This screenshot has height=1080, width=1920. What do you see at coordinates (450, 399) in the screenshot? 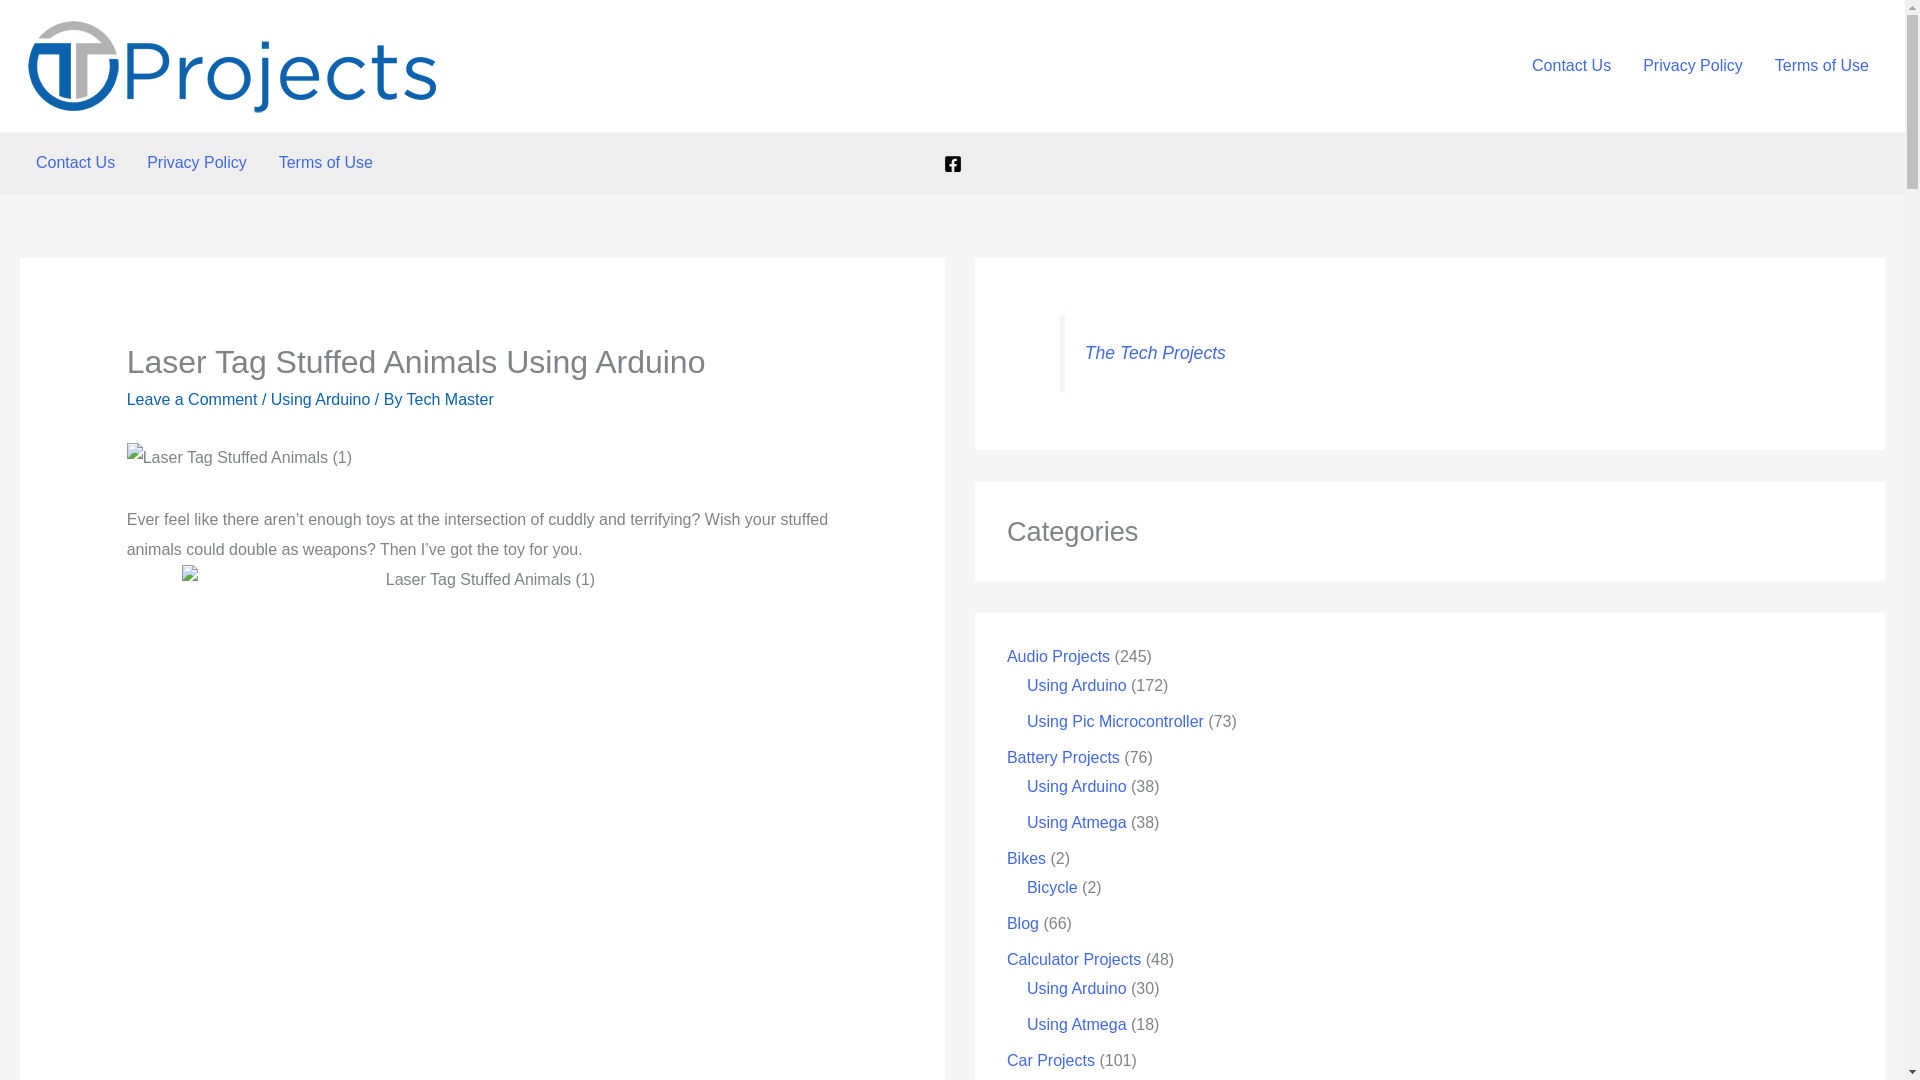
I see `View all posts by Tech Master` at bounding box center [450, 399].